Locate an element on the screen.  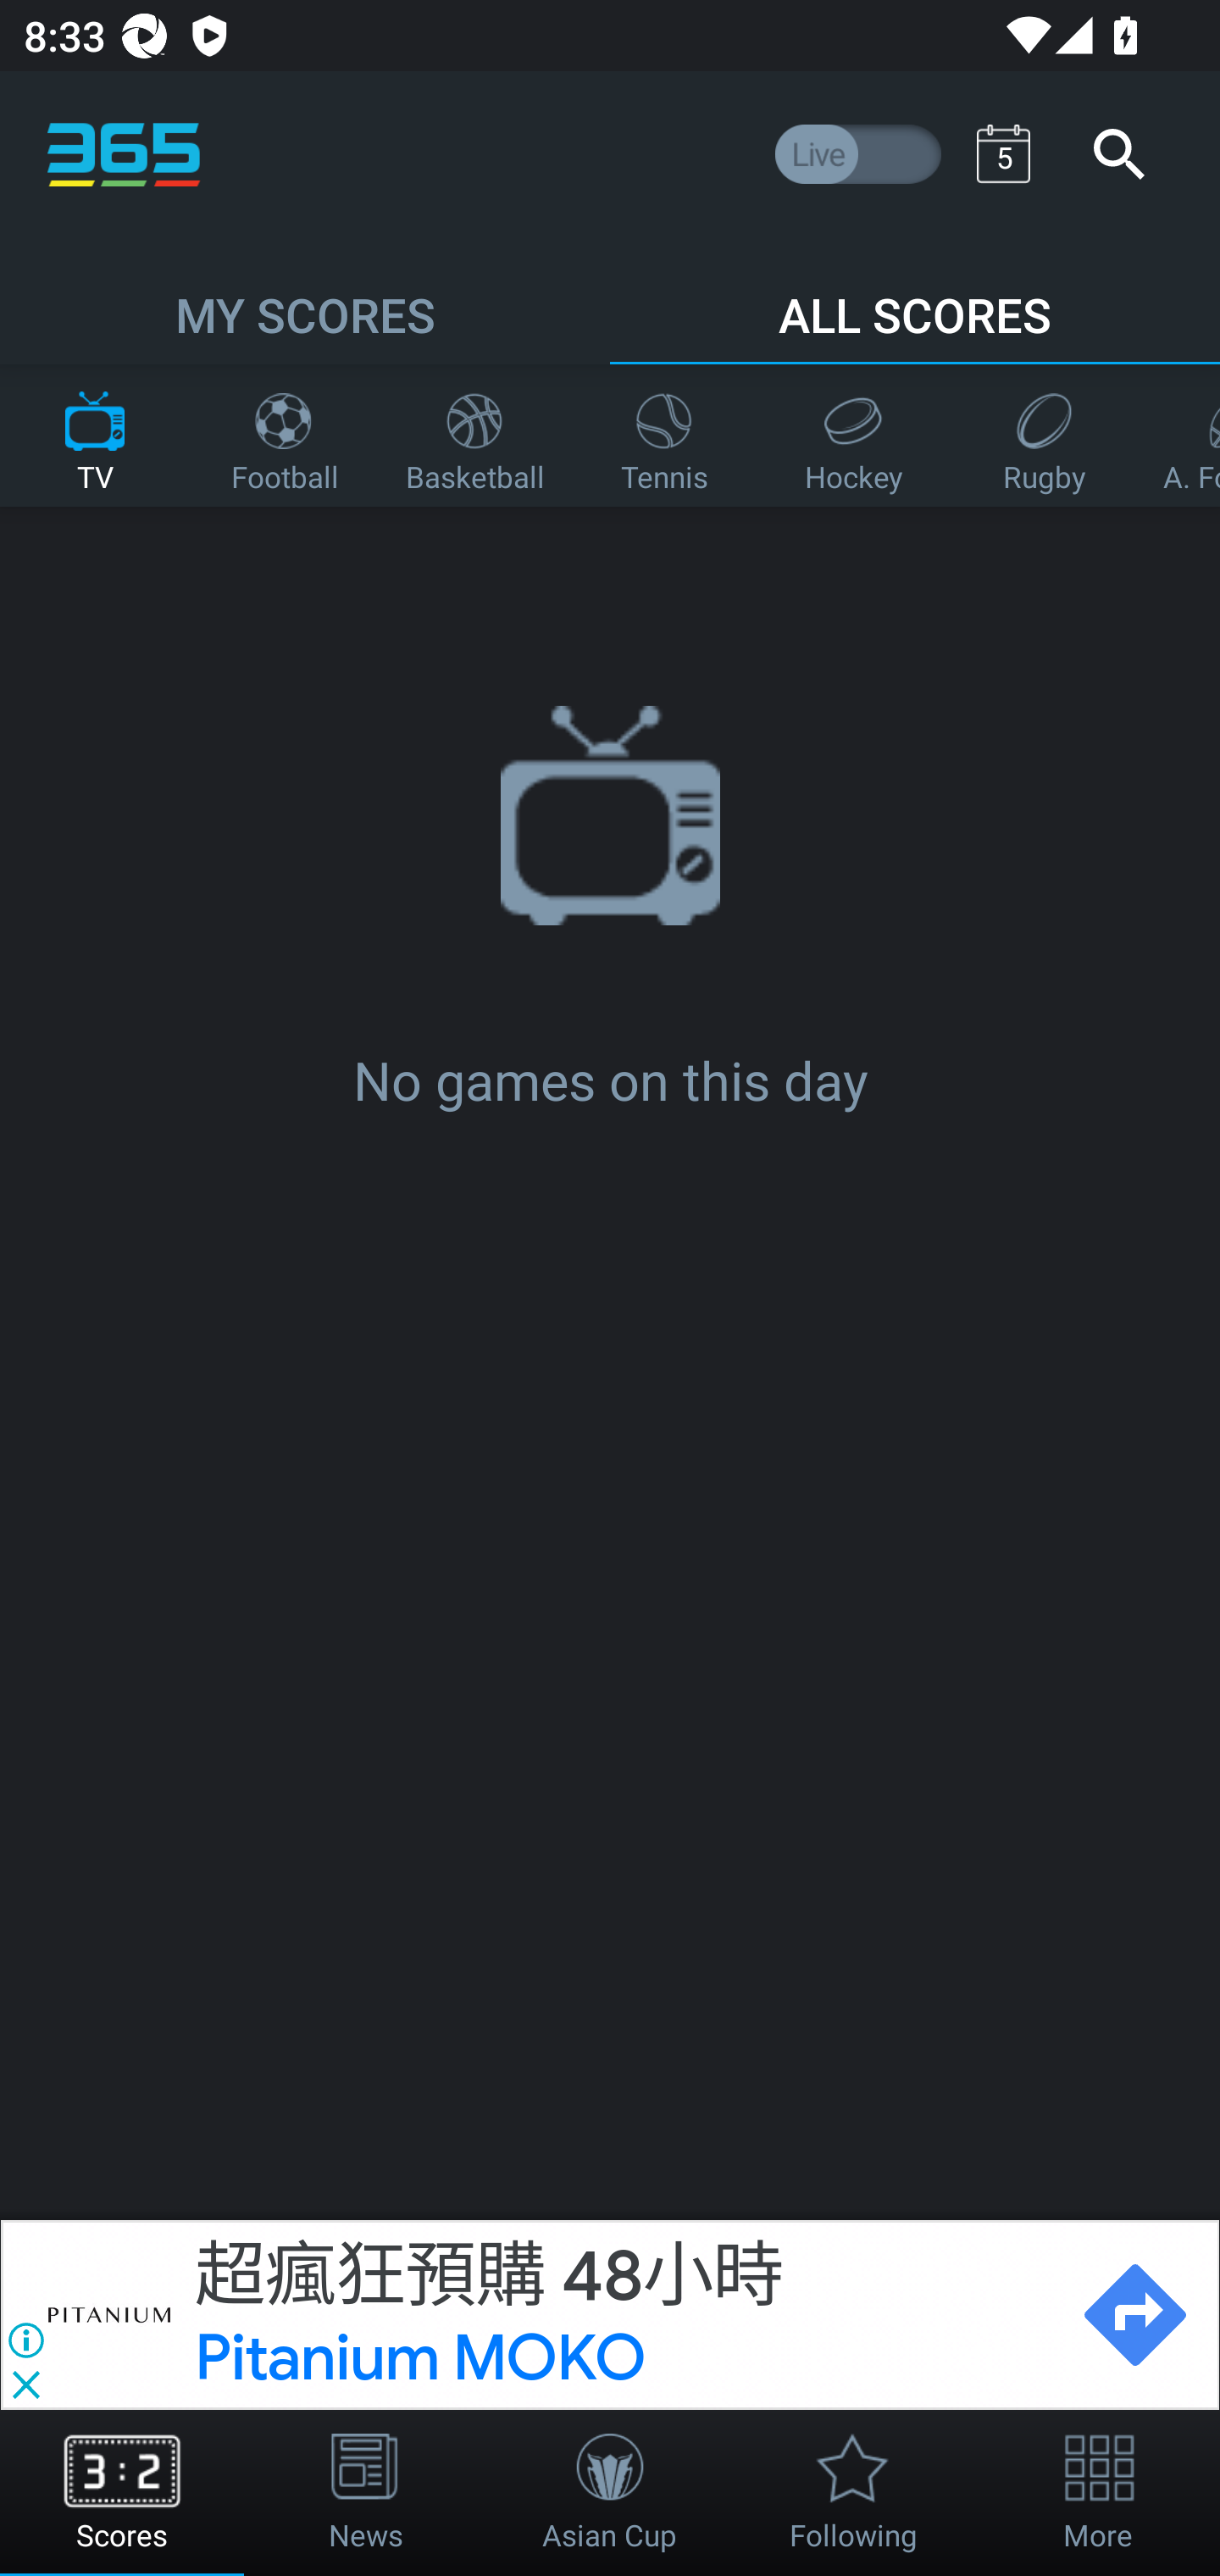
Hockey is located at coordinates (854, 435).